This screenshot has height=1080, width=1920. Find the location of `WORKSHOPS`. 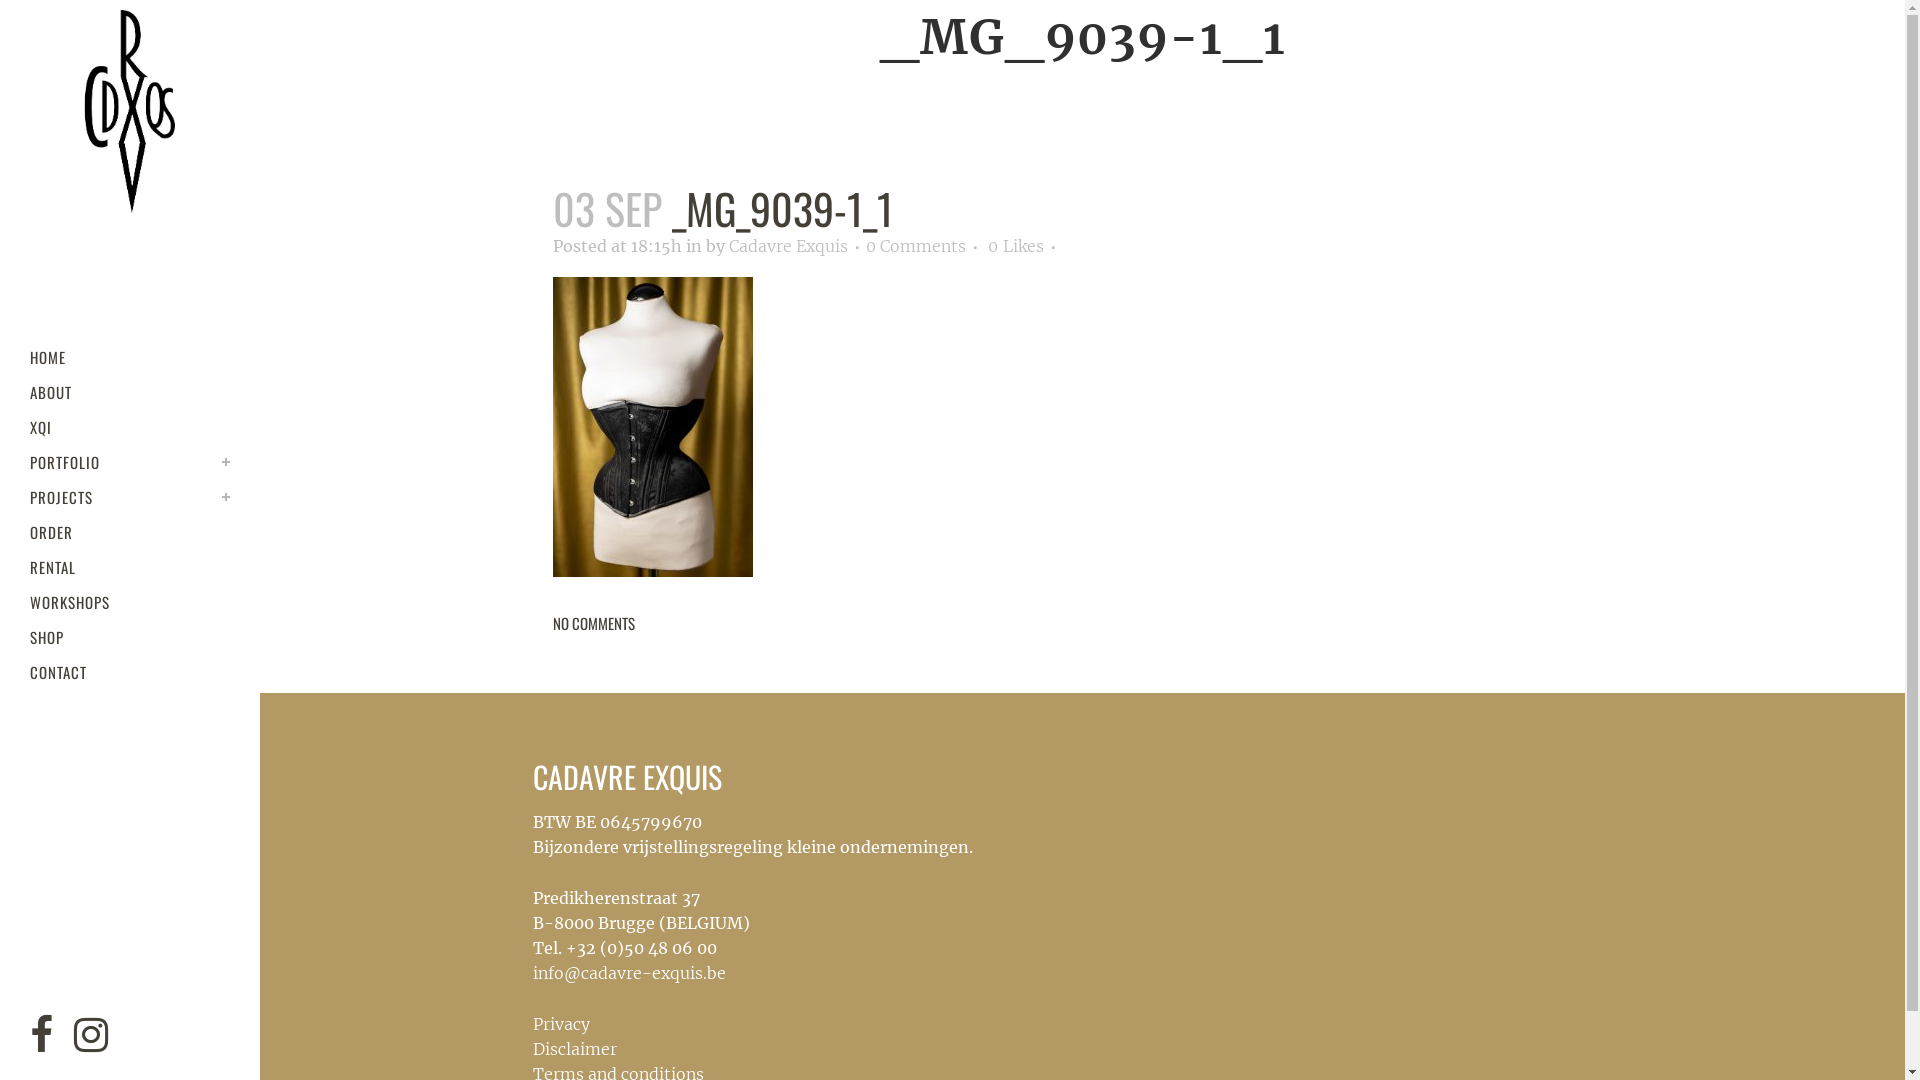

WORKSHOPS is located at coordinates (130, 602).